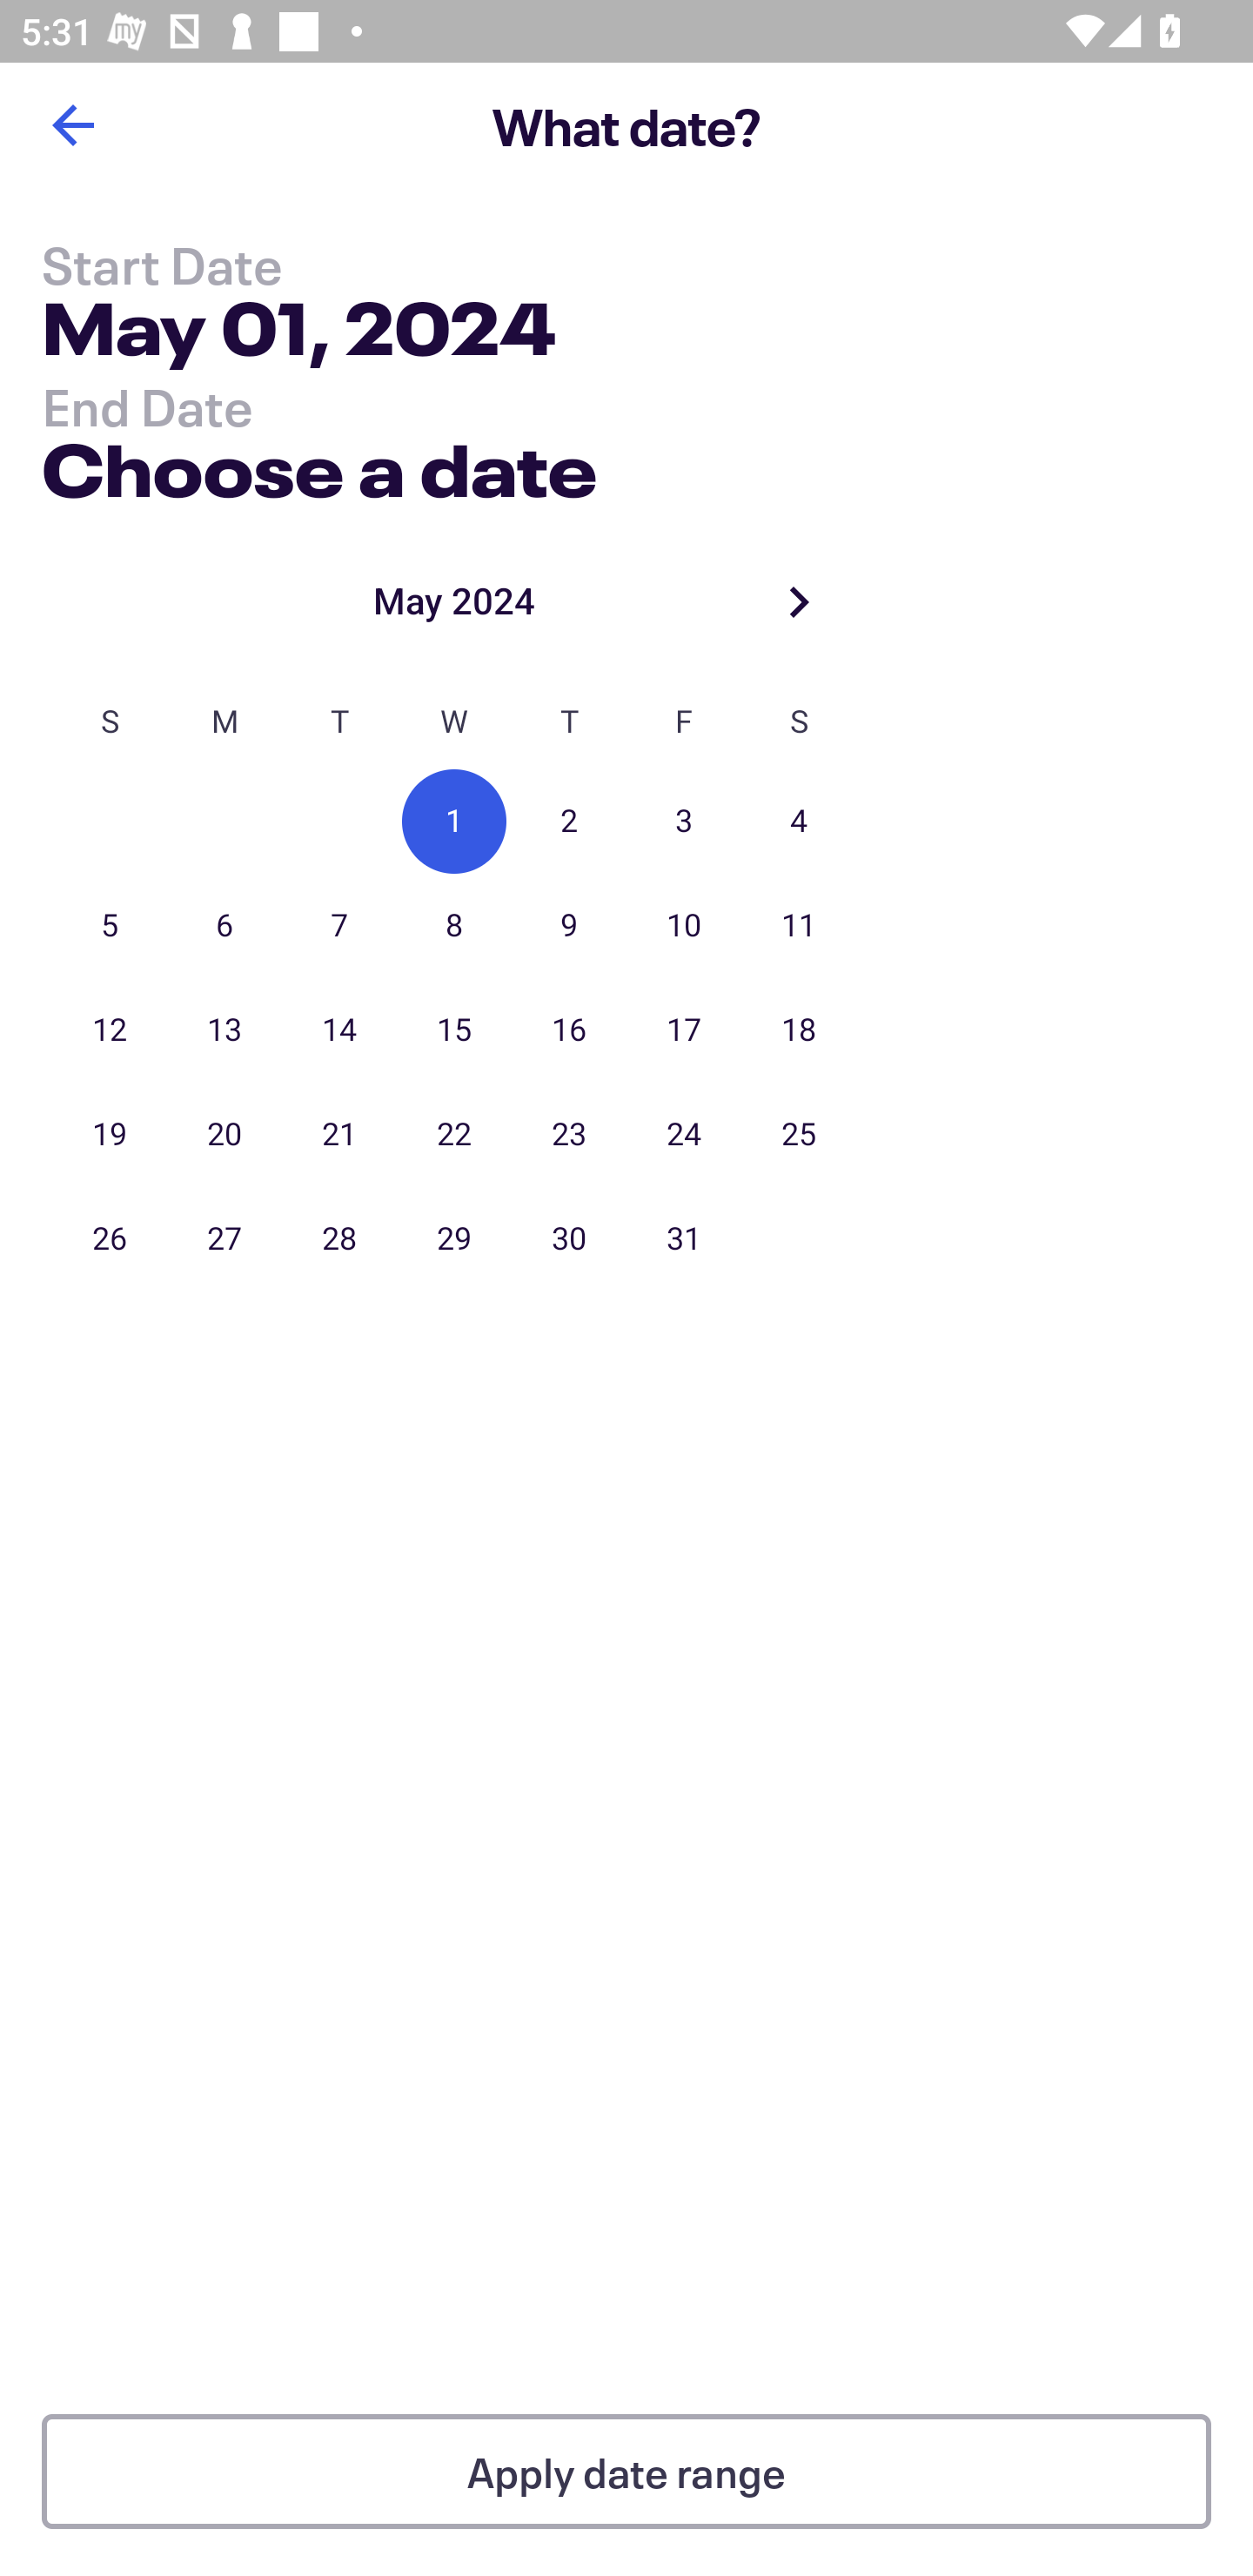 This screenshot has height=2576, width=1253. I want to click on 27 27 May 2024, so click(224, 1238).